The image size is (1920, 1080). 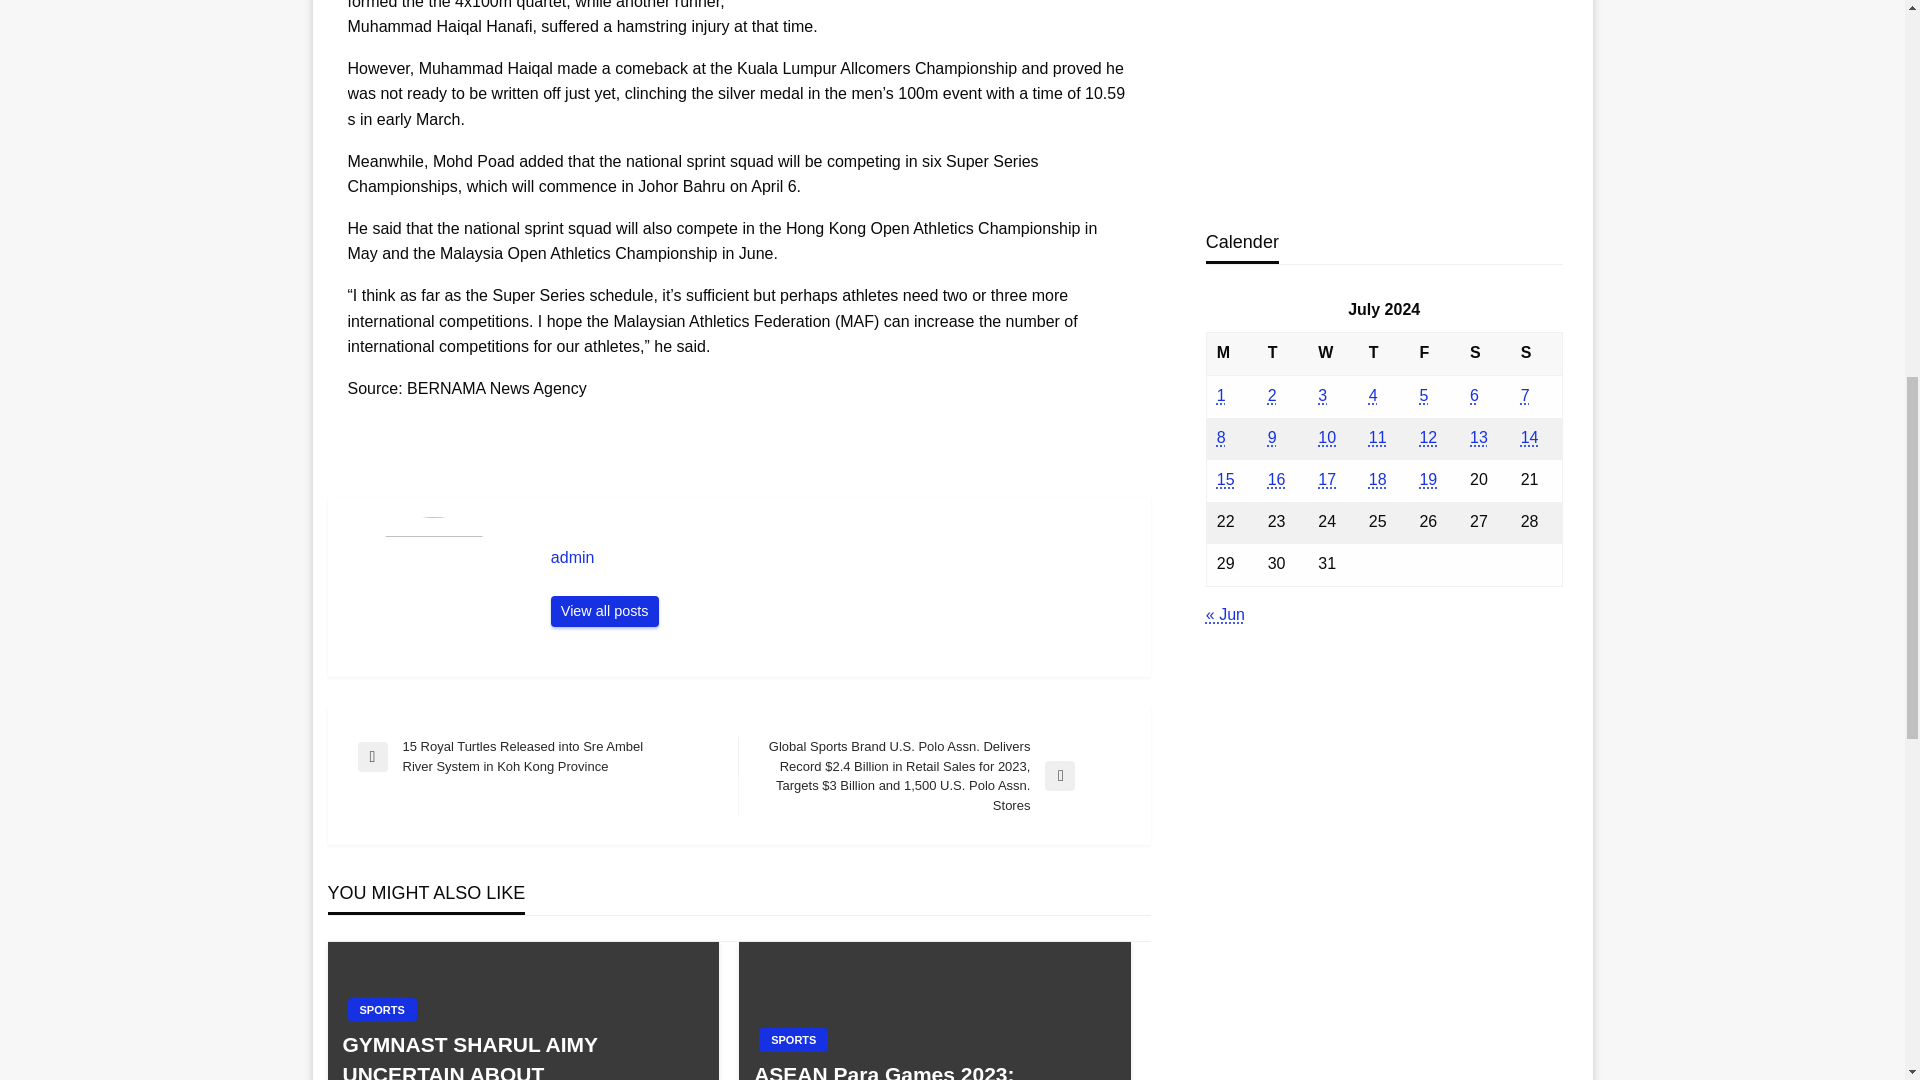 I want to click on Wednesday, so click(x=1333, y=352).